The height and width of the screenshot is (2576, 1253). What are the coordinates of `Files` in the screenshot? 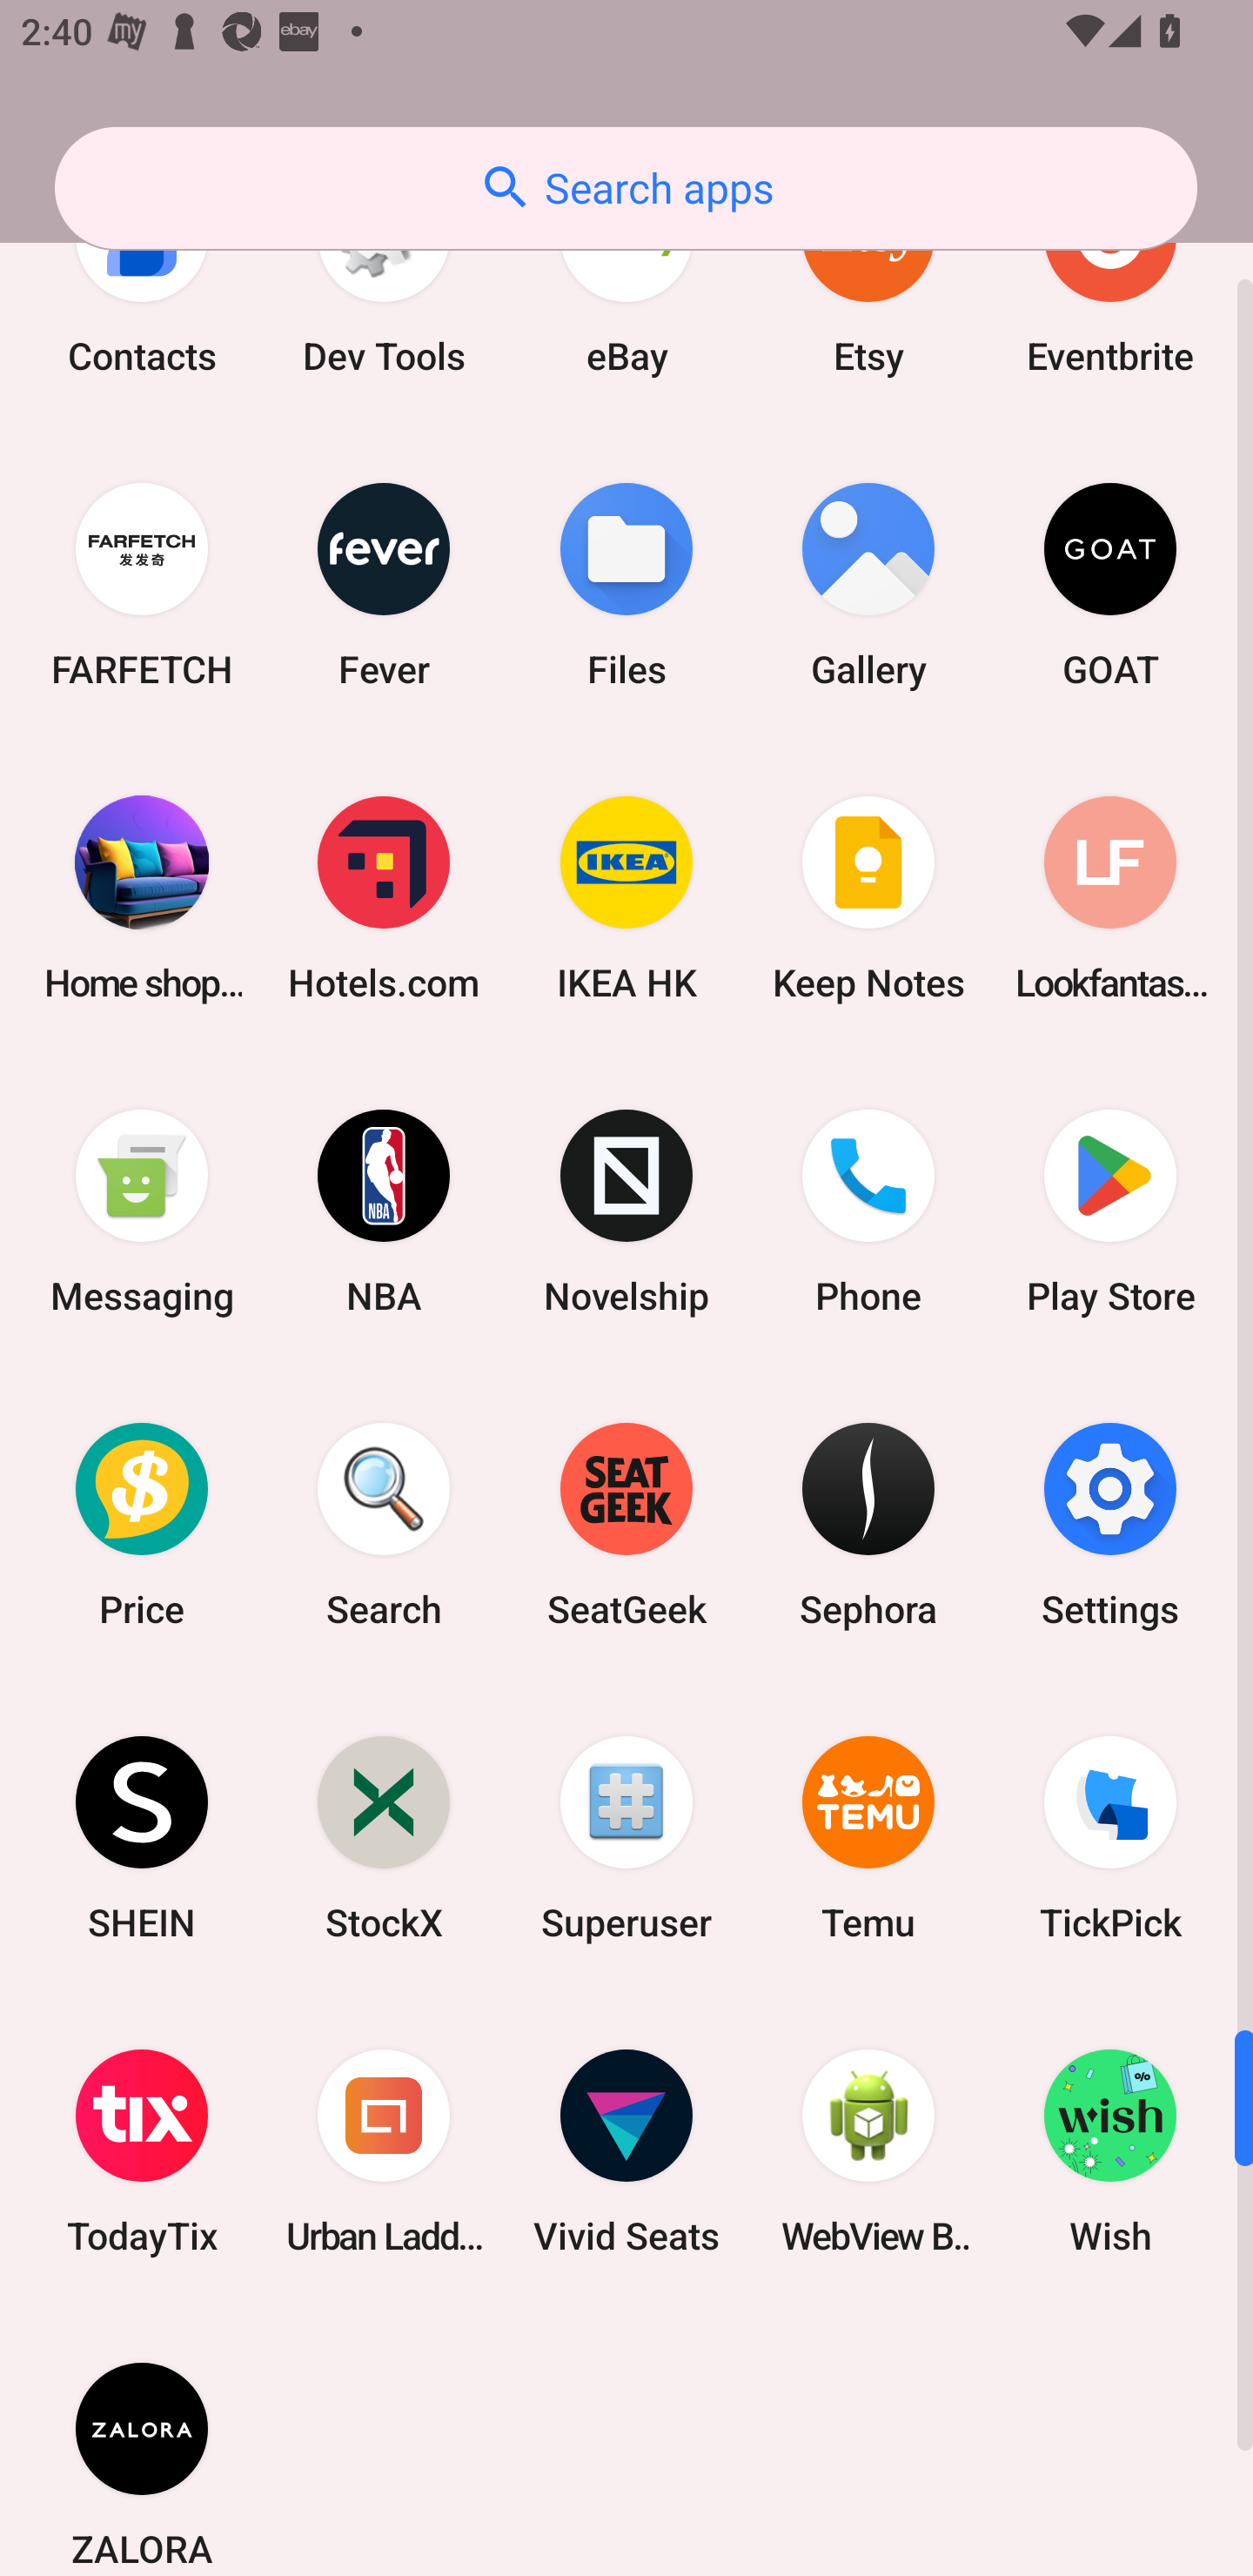 It's located at (626, 585).